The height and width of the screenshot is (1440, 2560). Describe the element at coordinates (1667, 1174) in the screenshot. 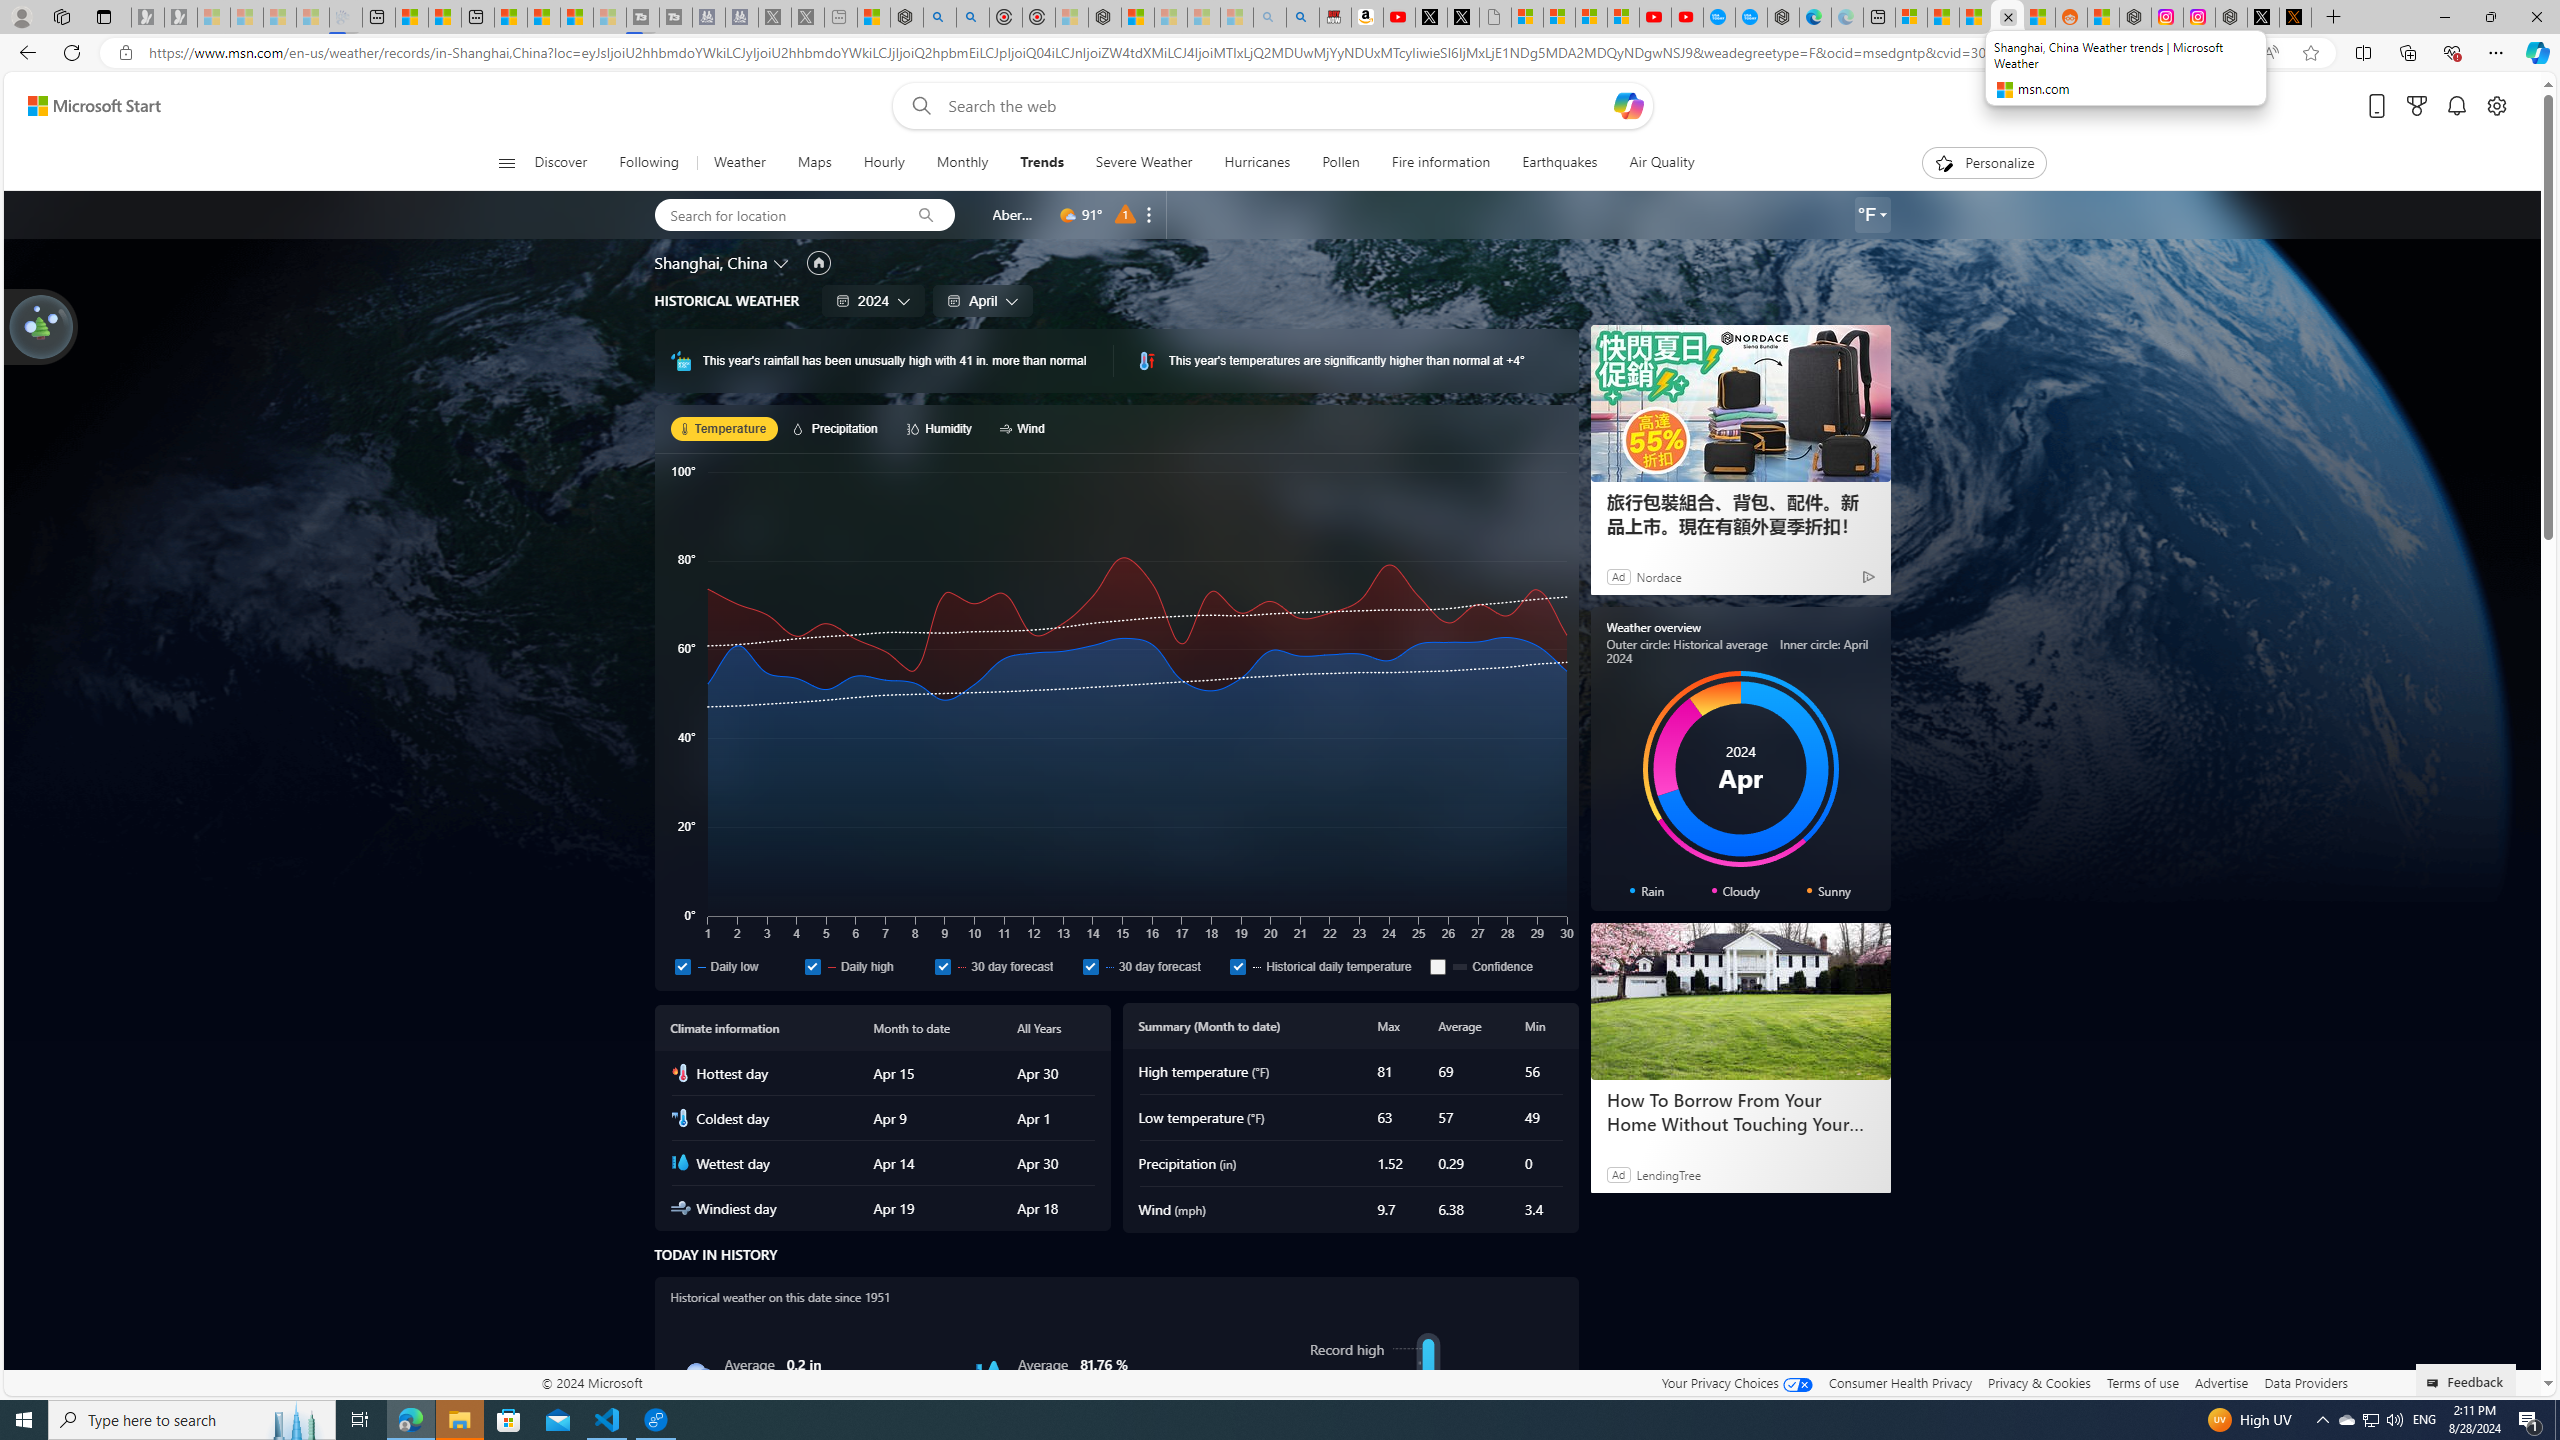

I see `LendingTree` at that location.